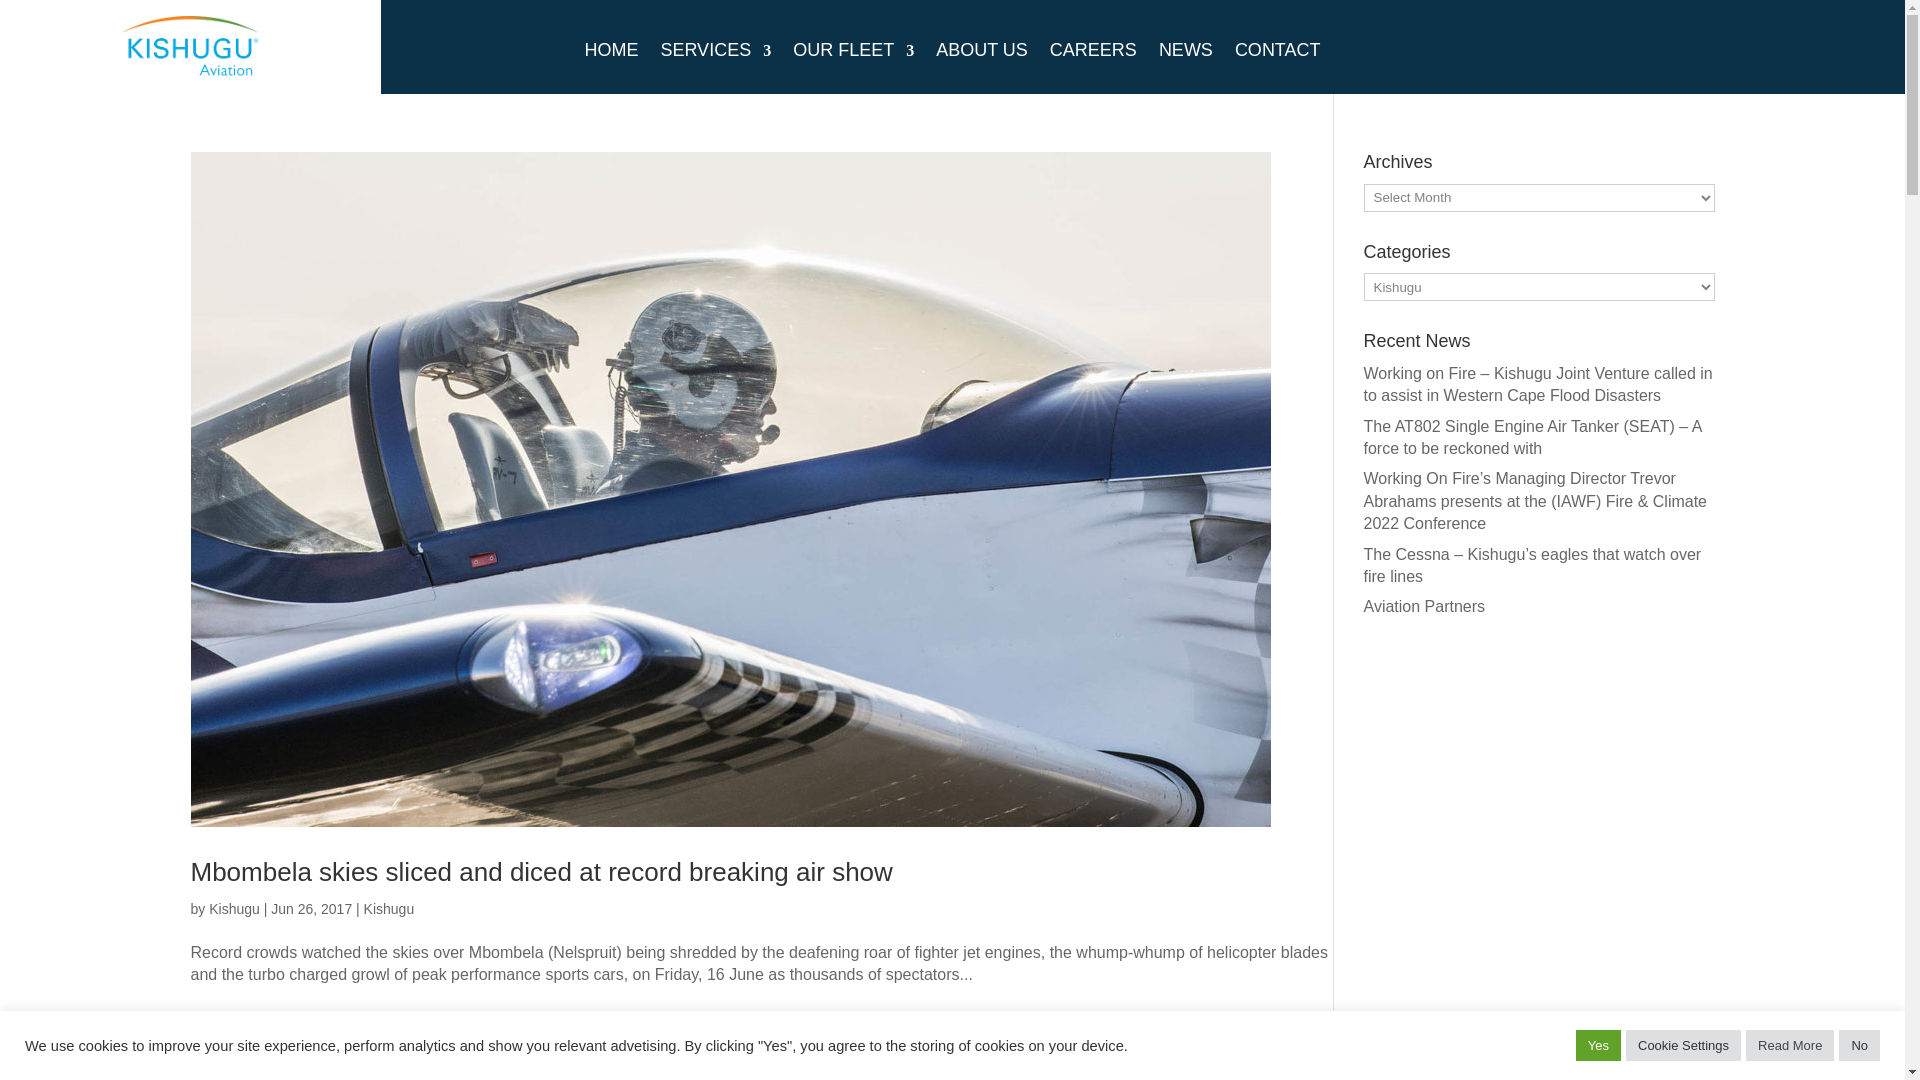 The image size is (1920, 1080). I want to click on OUR FLEET, so click(852, 54).